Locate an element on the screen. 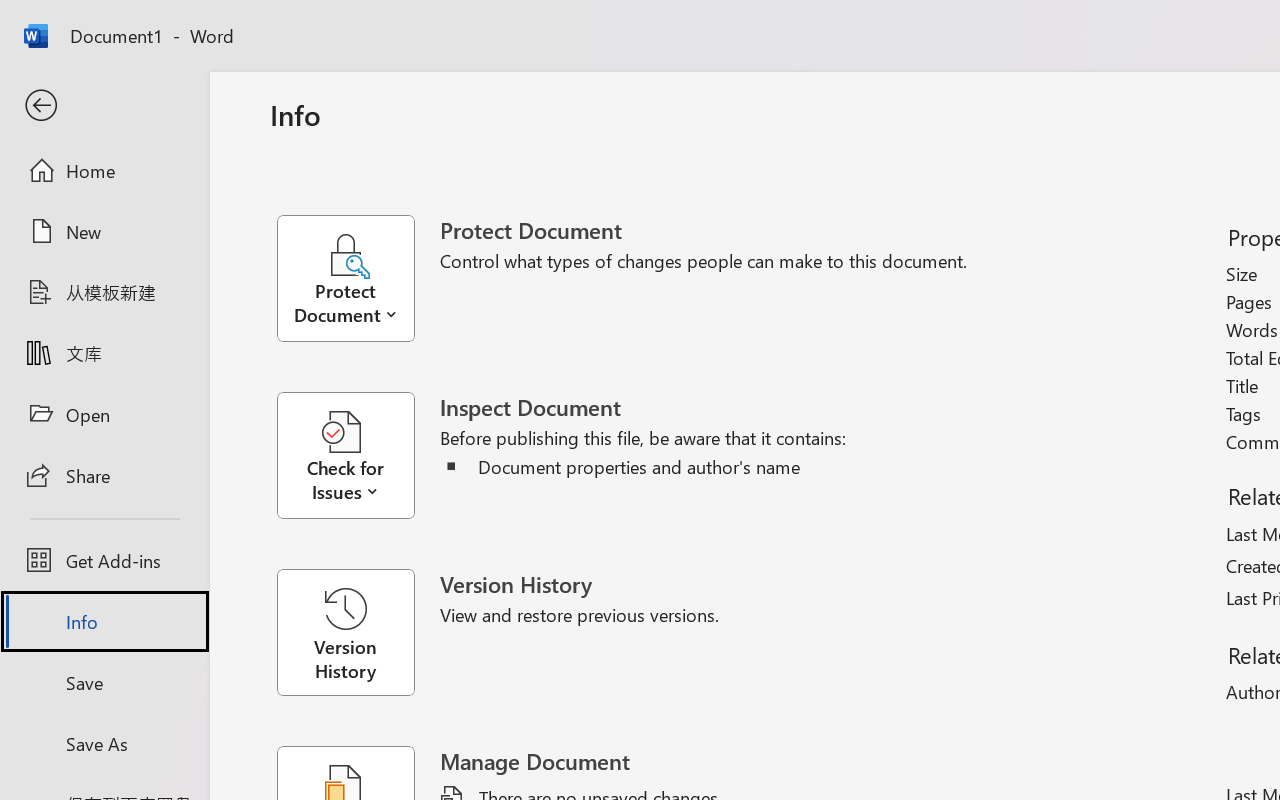 This screenshot has height=800, width=1280. Get Add-ins is located at coordinates (104, 560).